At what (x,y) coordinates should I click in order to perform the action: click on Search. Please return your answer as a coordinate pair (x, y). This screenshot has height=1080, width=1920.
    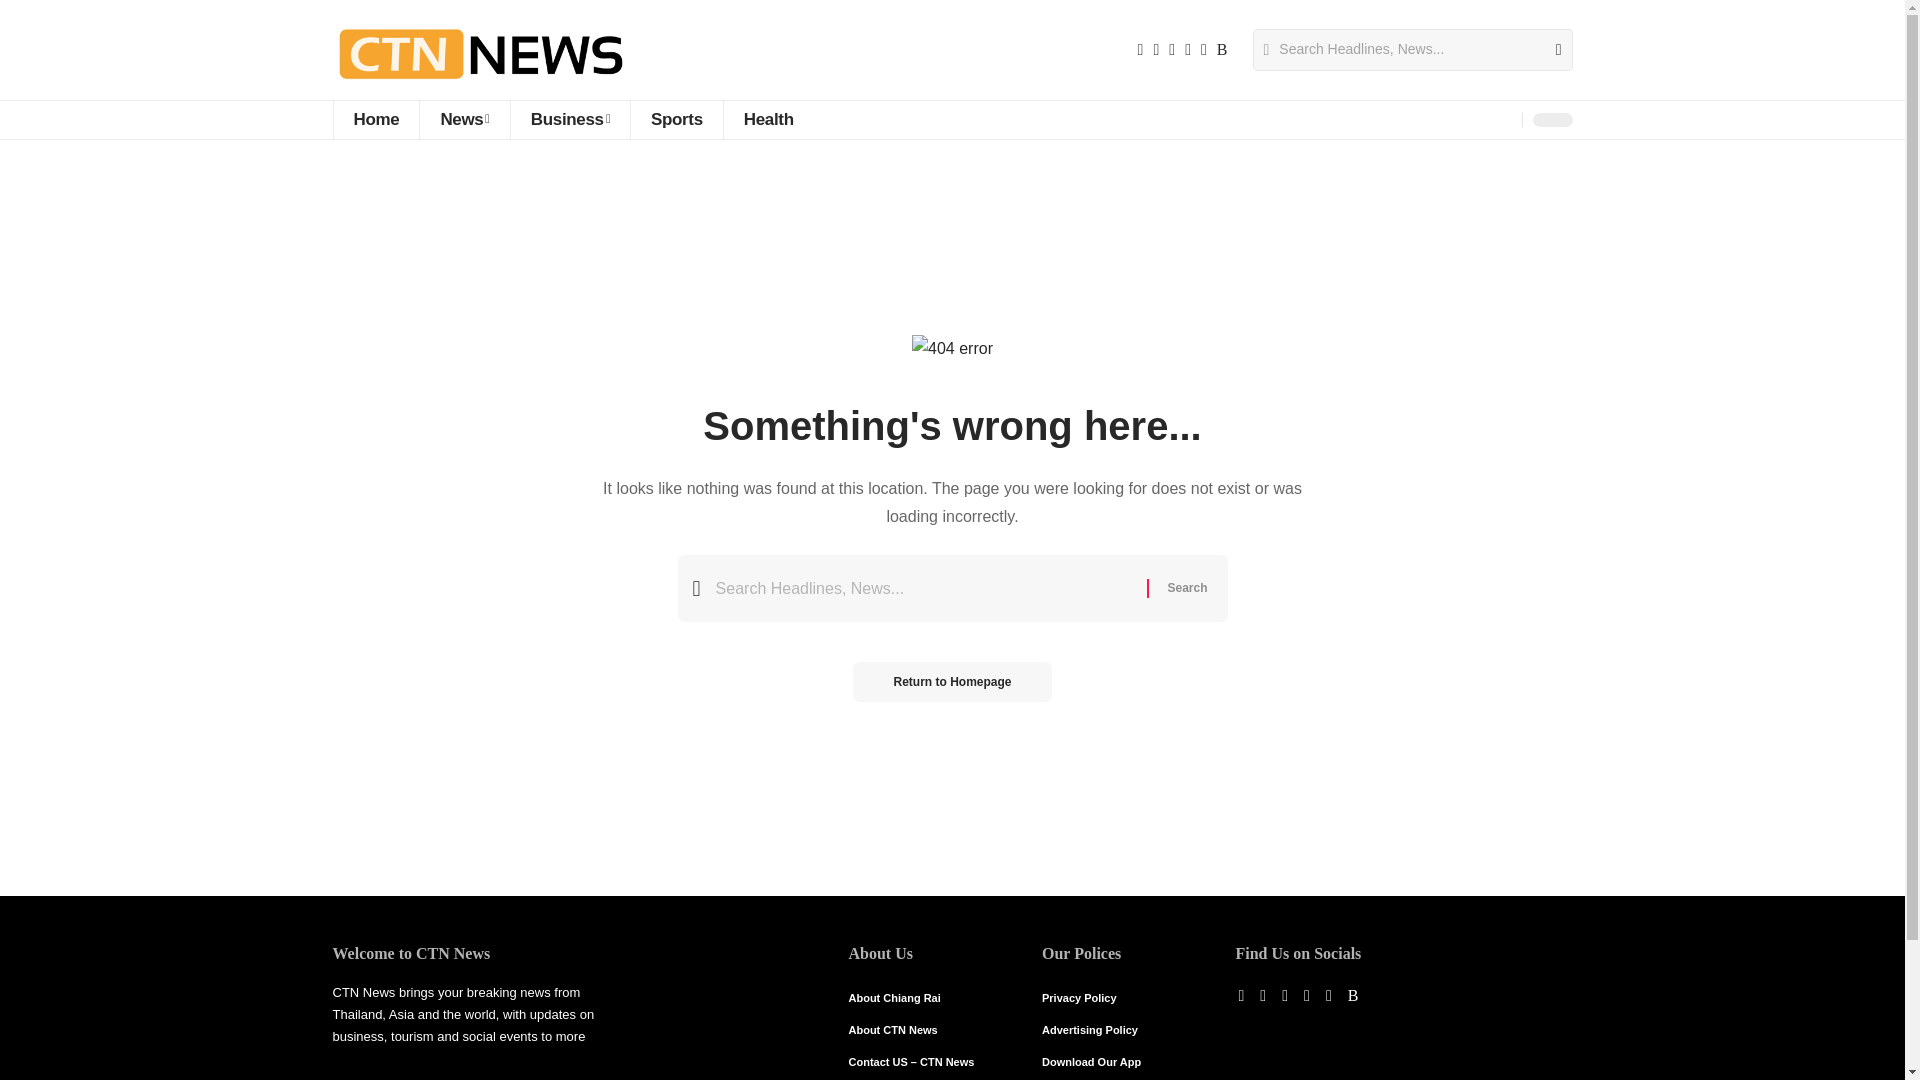
    Looking at the image, I should click on (1550, 50).